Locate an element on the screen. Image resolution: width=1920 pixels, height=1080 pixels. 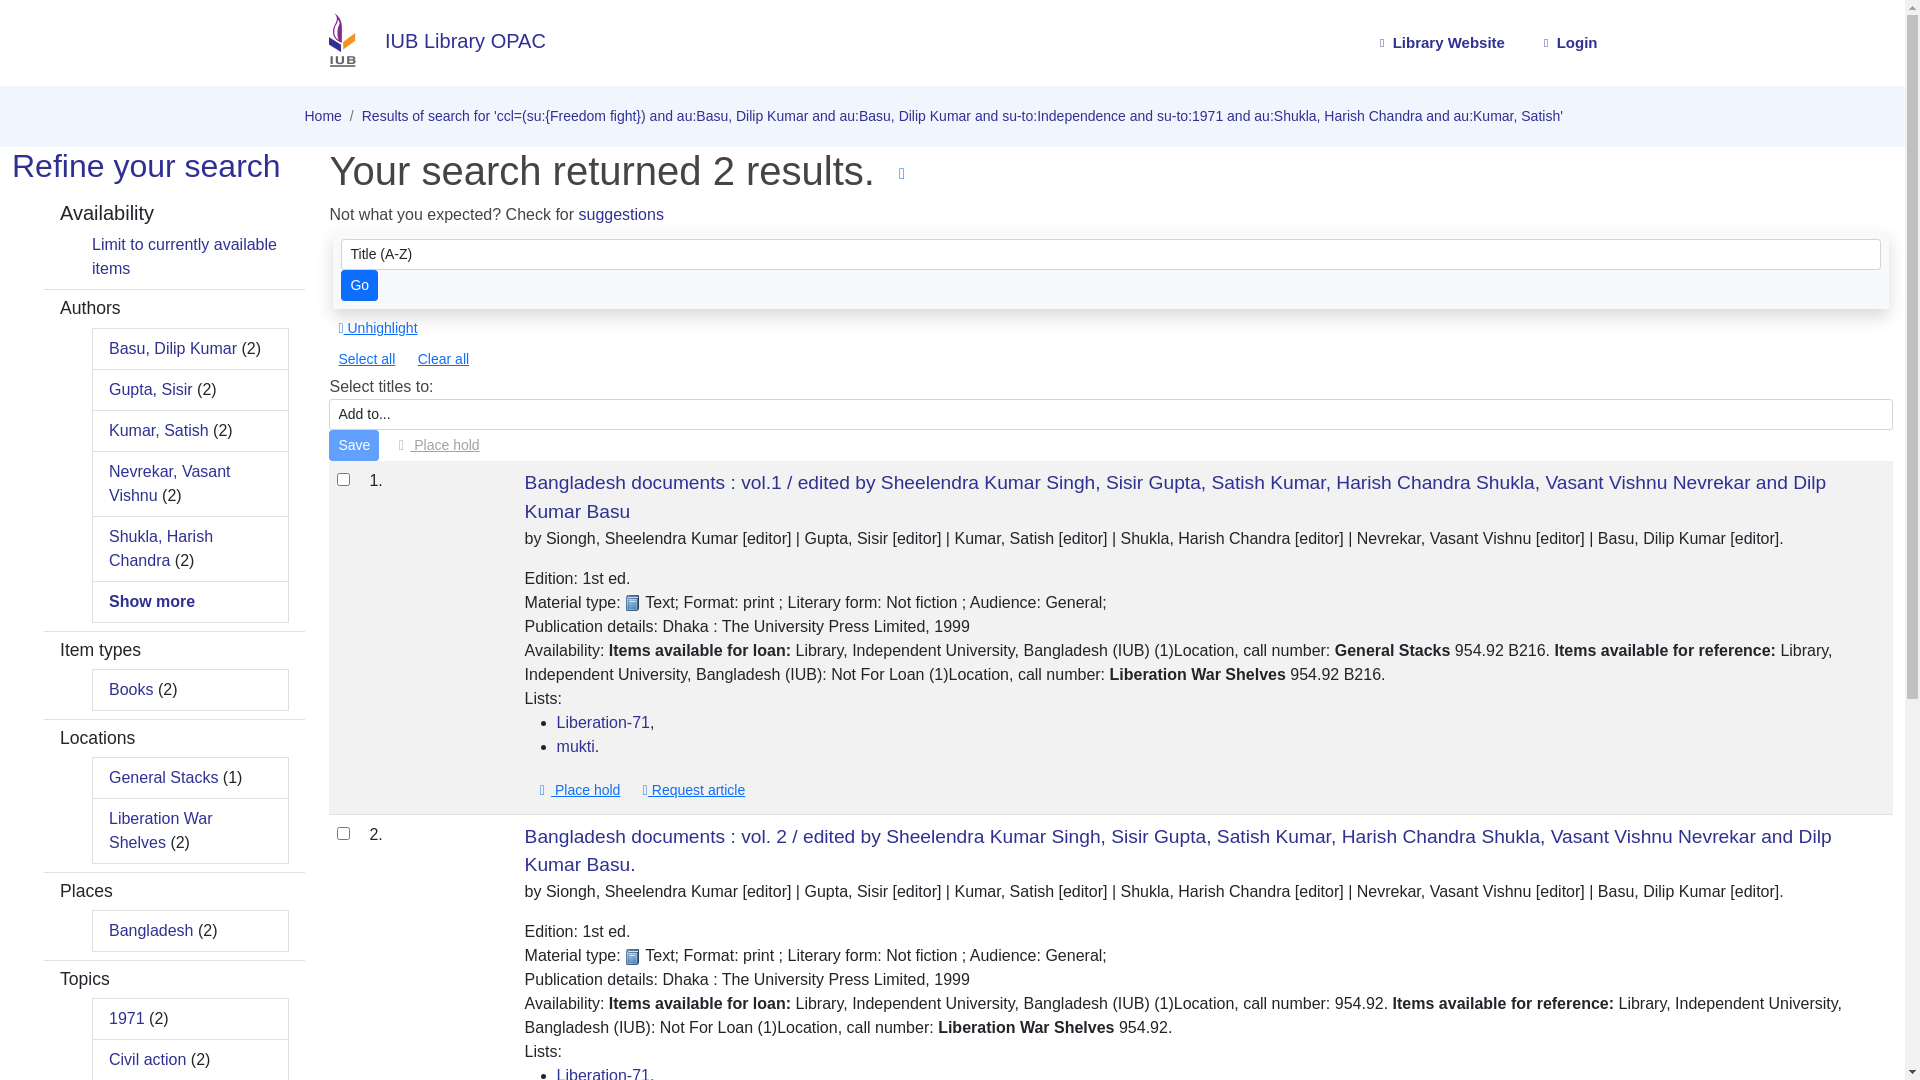
Clear all is located at coordinates (444, 360).